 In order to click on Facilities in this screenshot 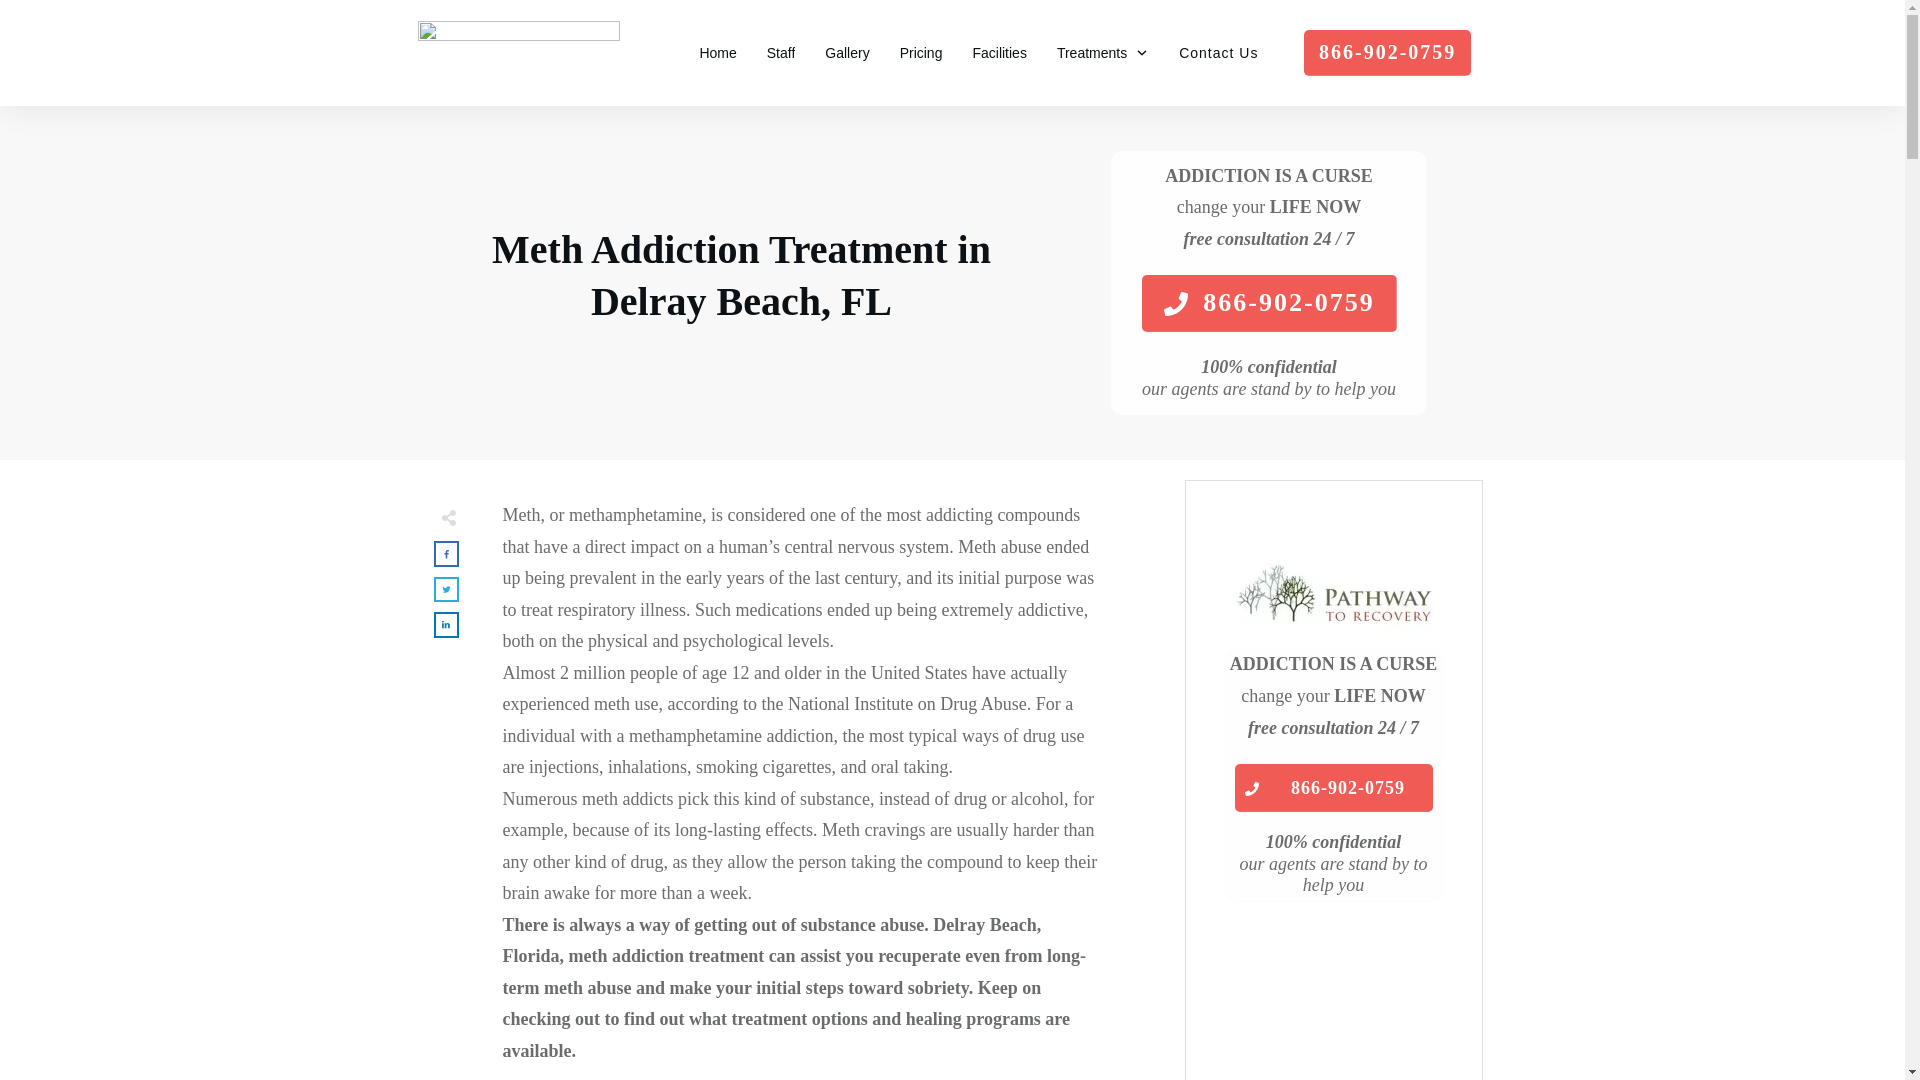, I will do `click(998, 52)`.